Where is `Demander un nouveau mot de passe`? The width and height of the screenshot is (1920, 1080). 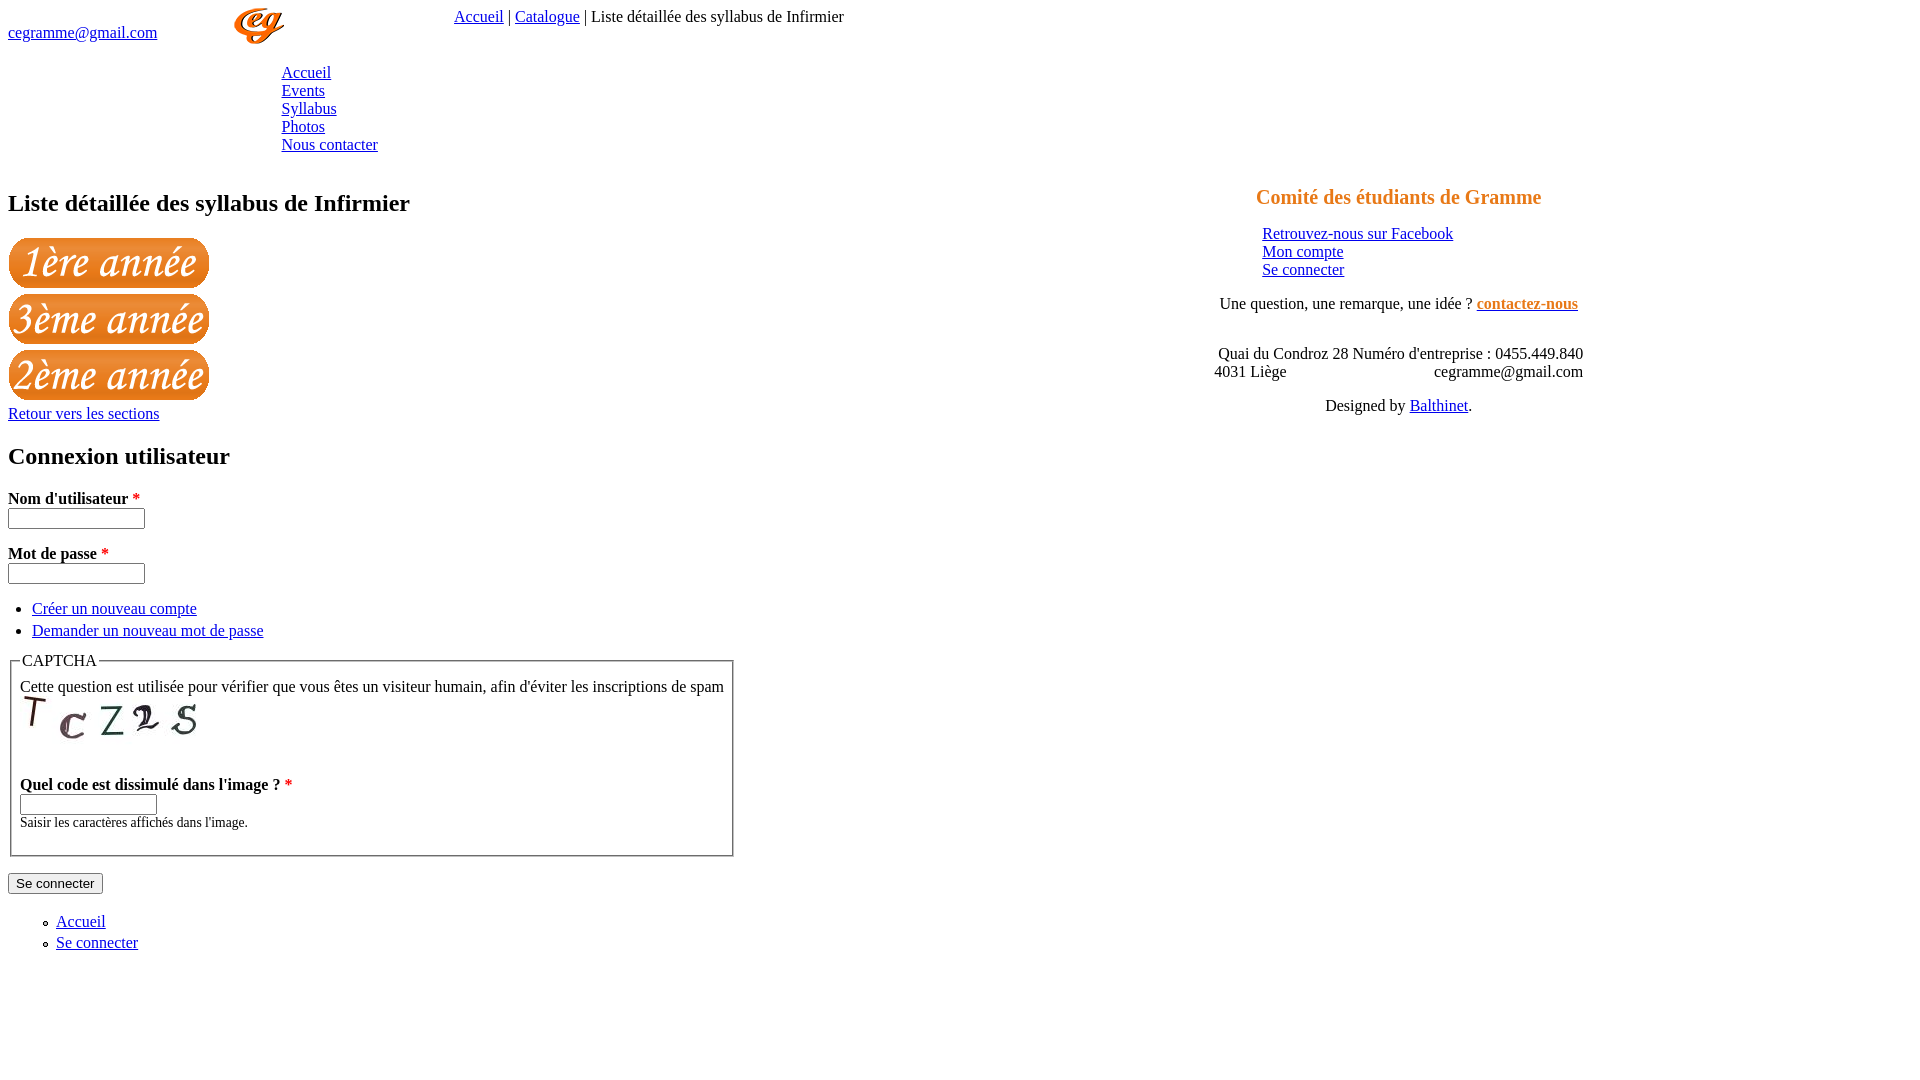 Demander un nouveau mot de passe is located at coordinates (148, 630).